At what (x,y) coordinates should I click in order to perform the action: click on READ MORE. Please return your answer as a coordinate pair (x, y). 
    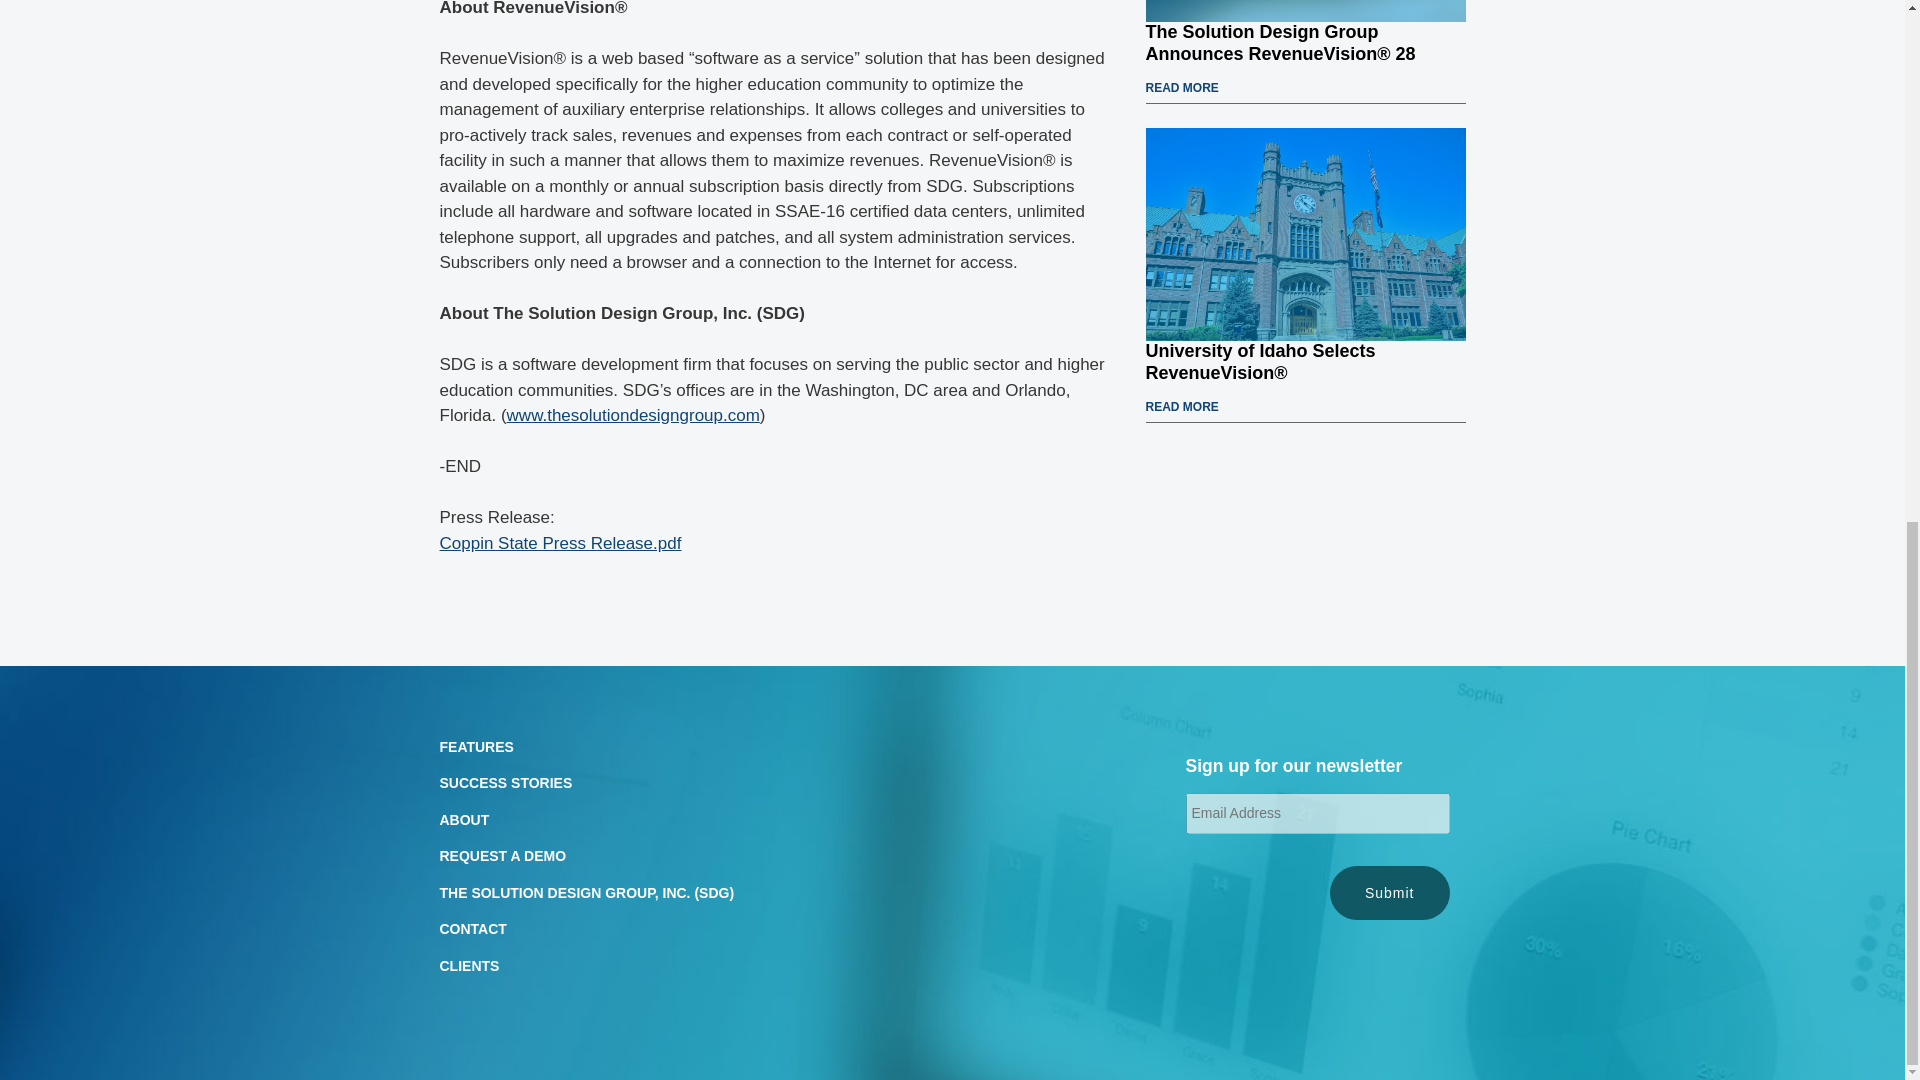
    Looking at the image, I should click on (1182, 88).